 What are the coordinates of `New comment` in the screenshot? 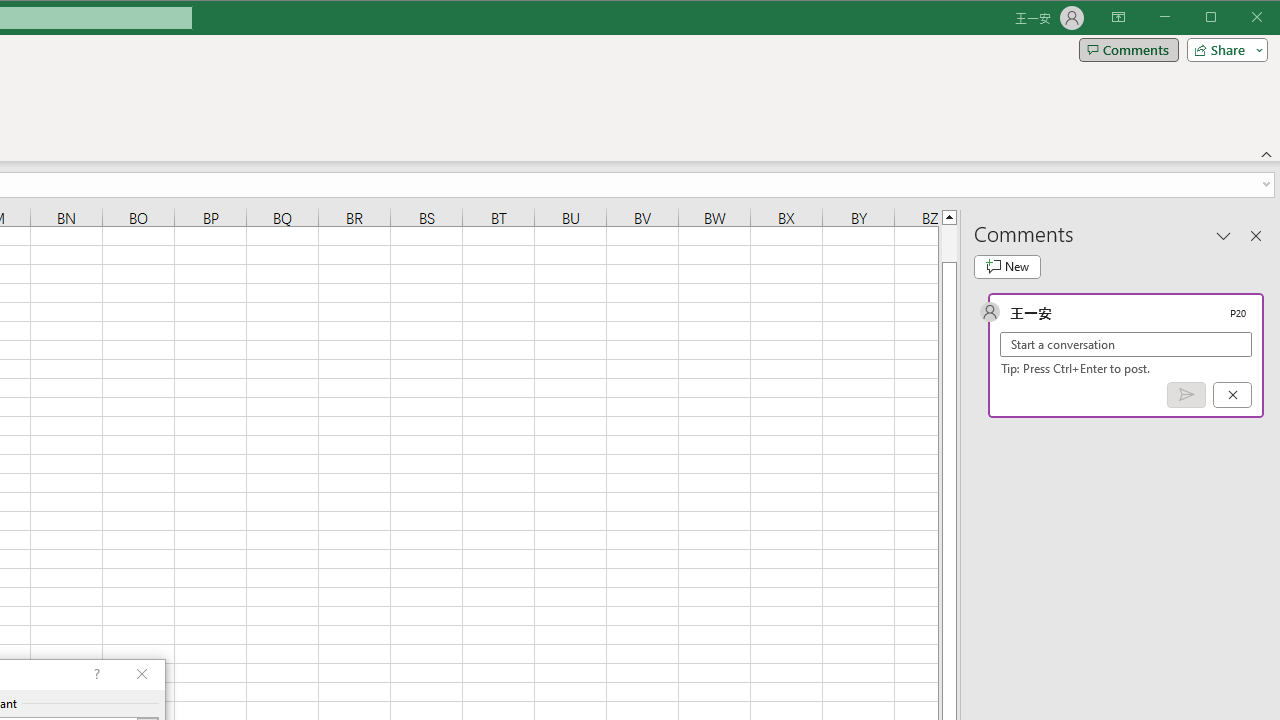 It's located at (1007, 266).